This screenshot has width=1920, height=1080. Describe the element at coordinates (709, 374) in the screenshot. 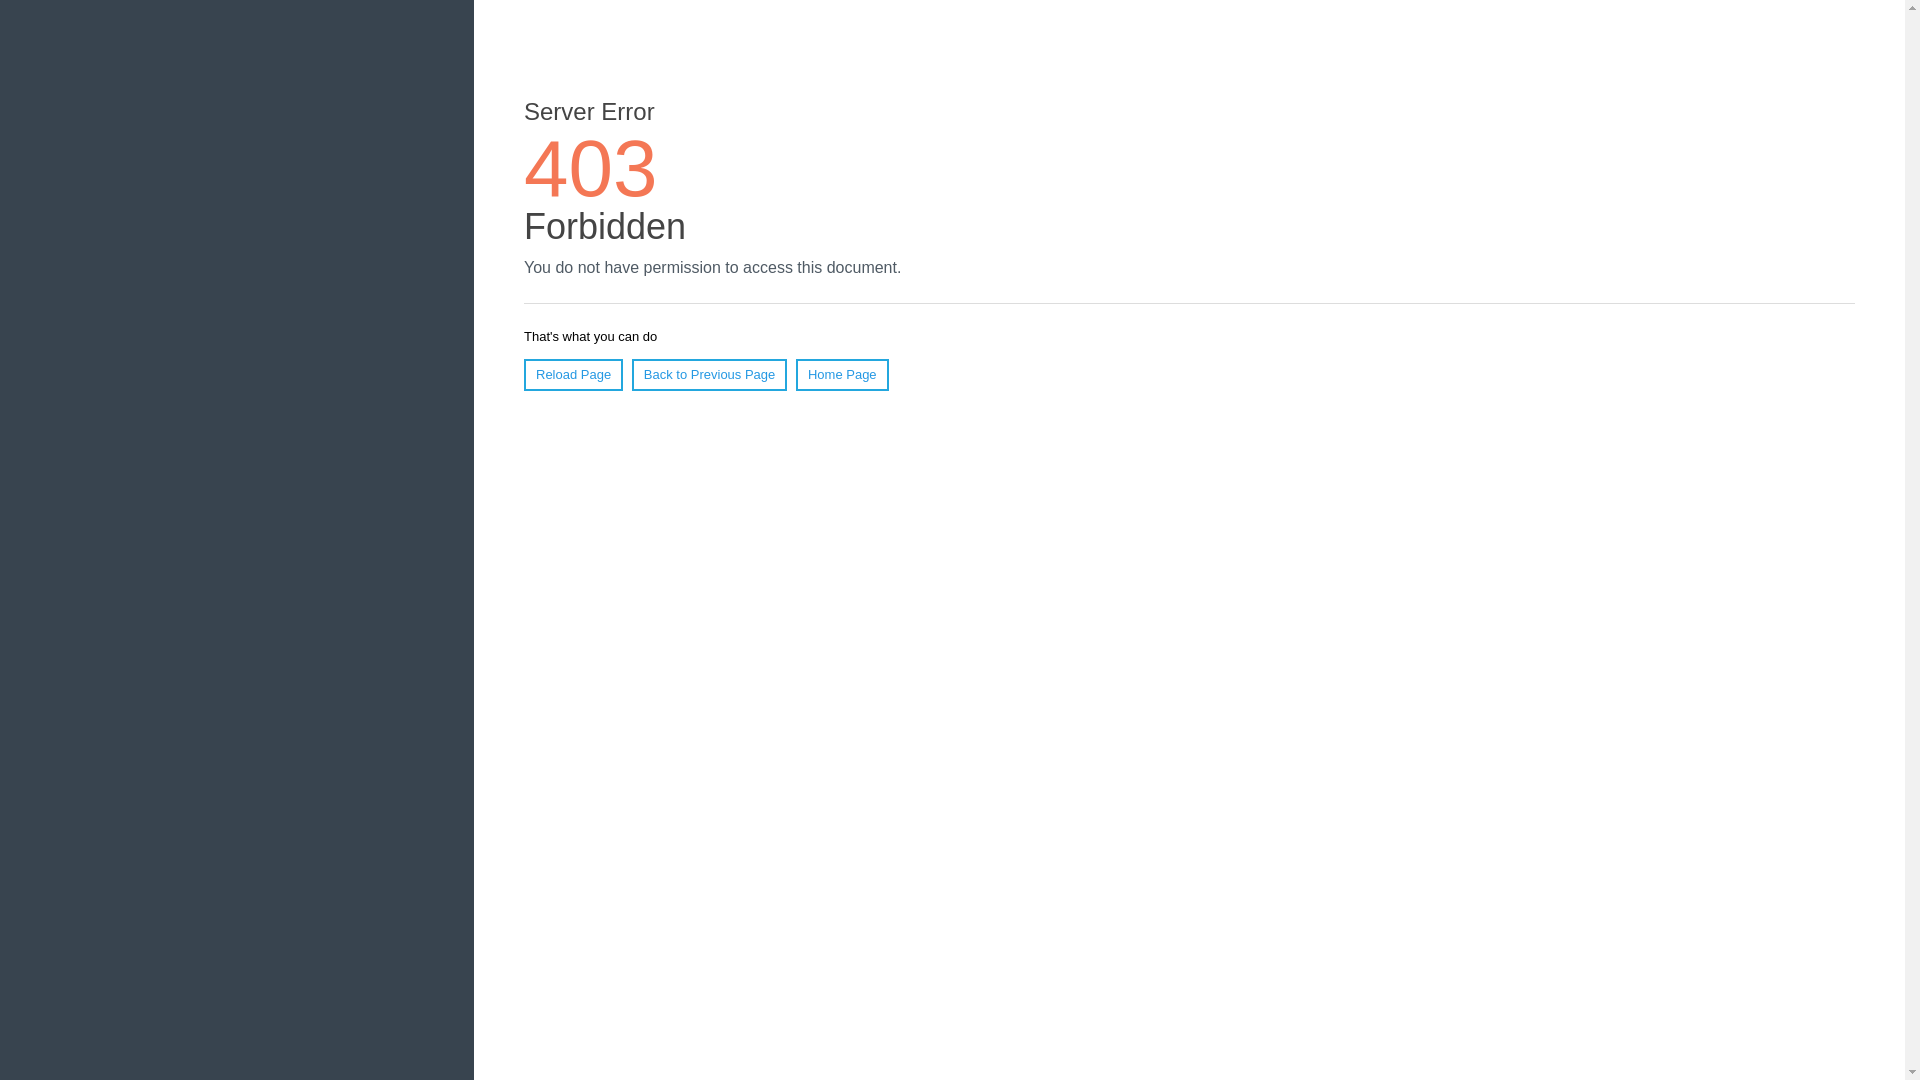

I see `Back to Previous Page` at that location.